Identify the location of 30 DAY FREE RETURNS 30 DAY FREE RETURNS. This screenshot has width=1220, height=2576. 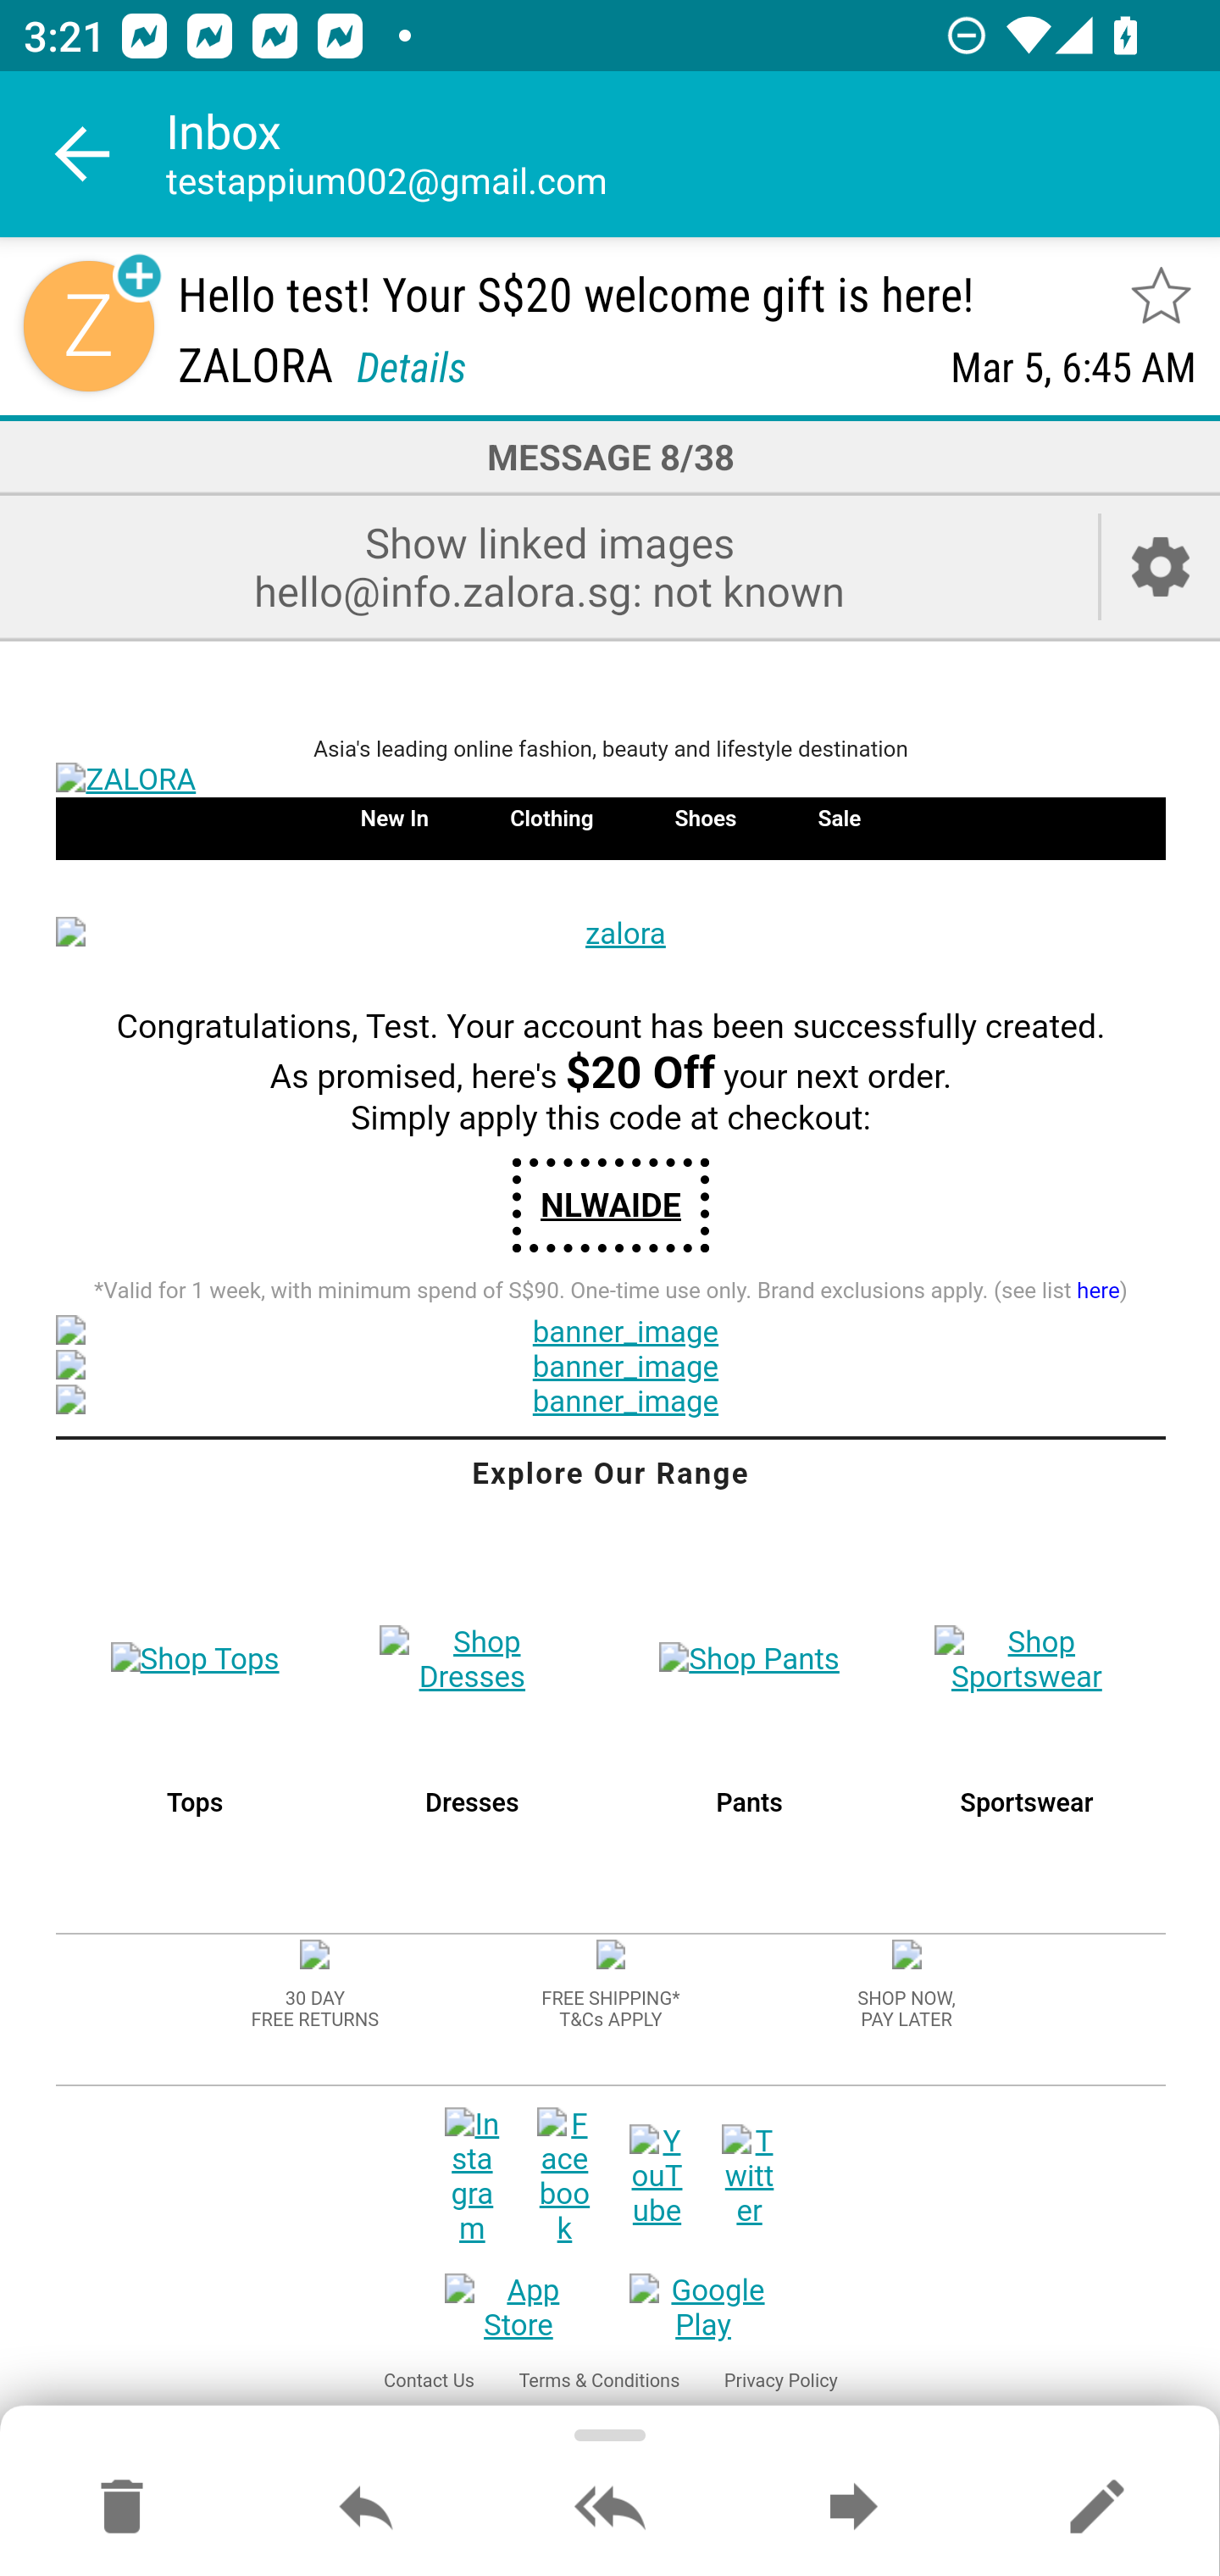
(313, 2007).